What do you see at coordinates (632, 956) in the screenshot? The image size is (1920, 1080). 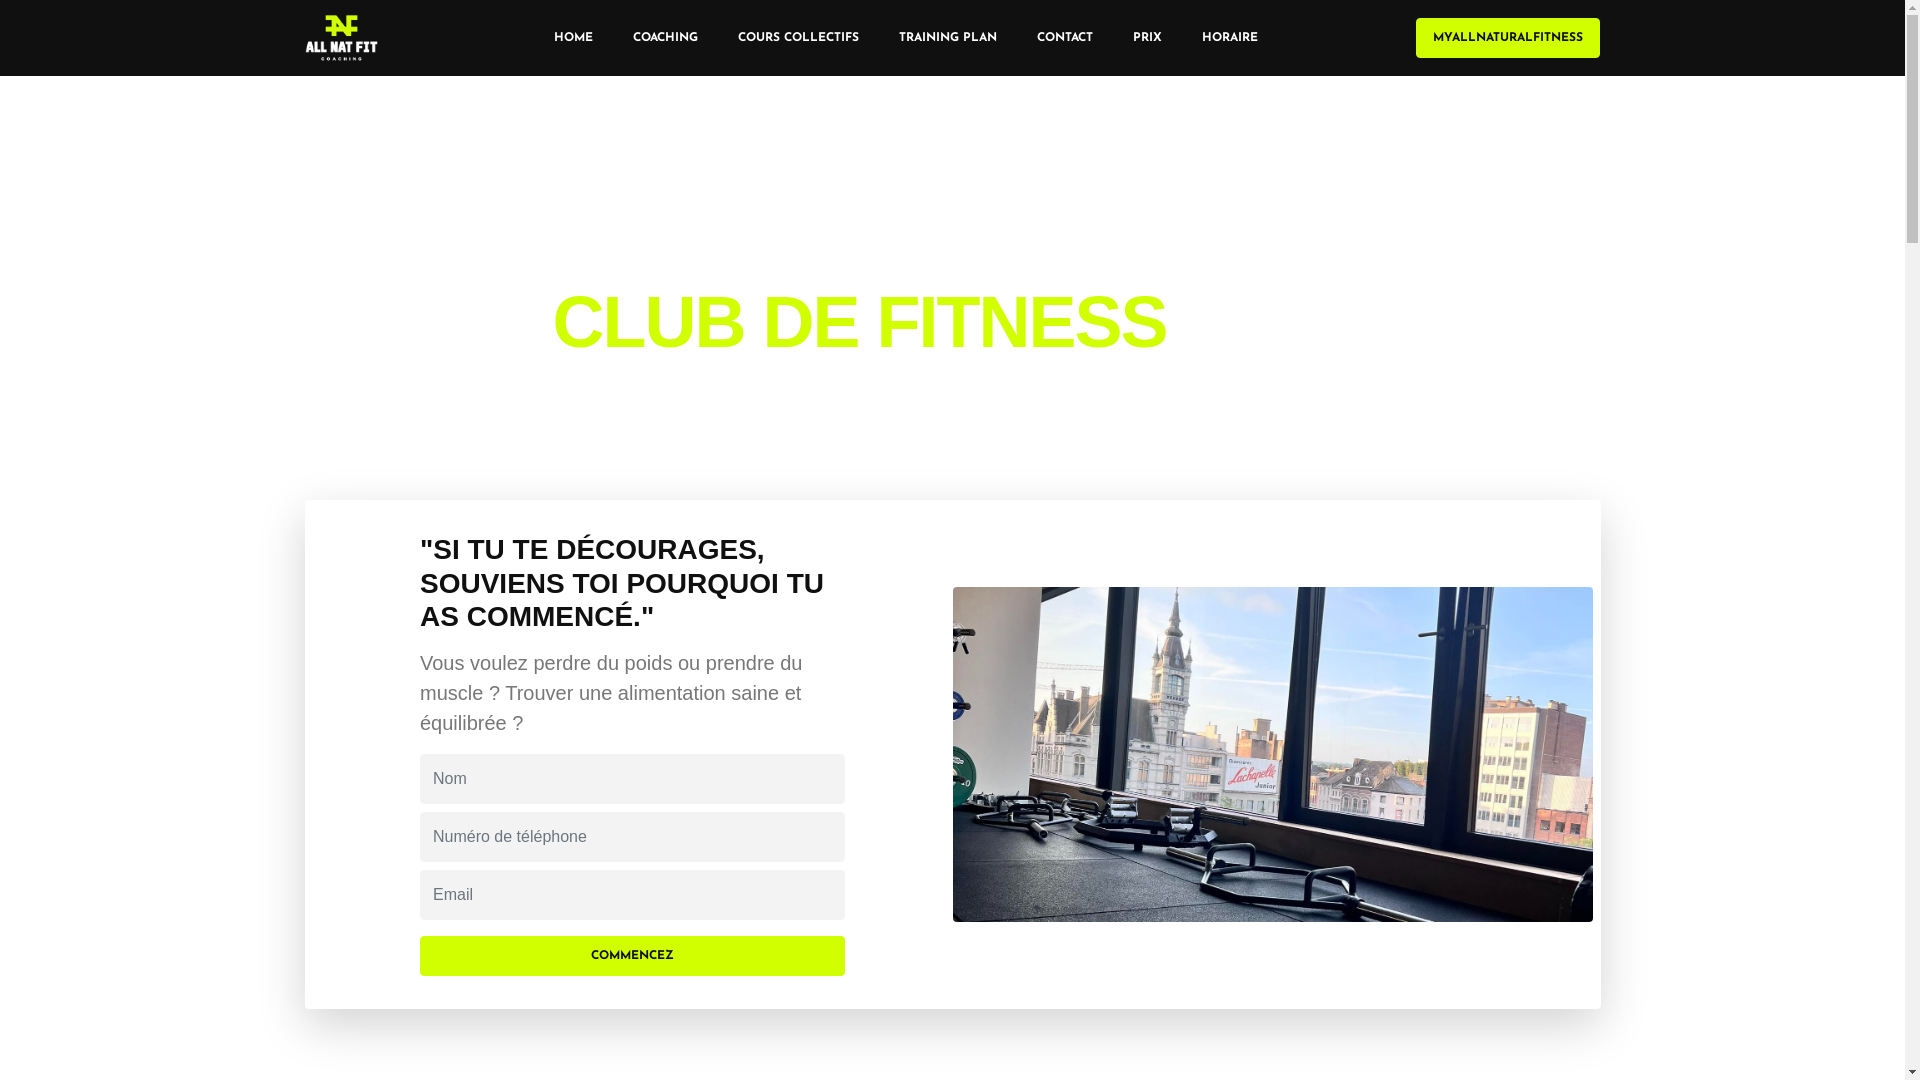 I see `COMMENCEZ` at bounding box center [632, 956].